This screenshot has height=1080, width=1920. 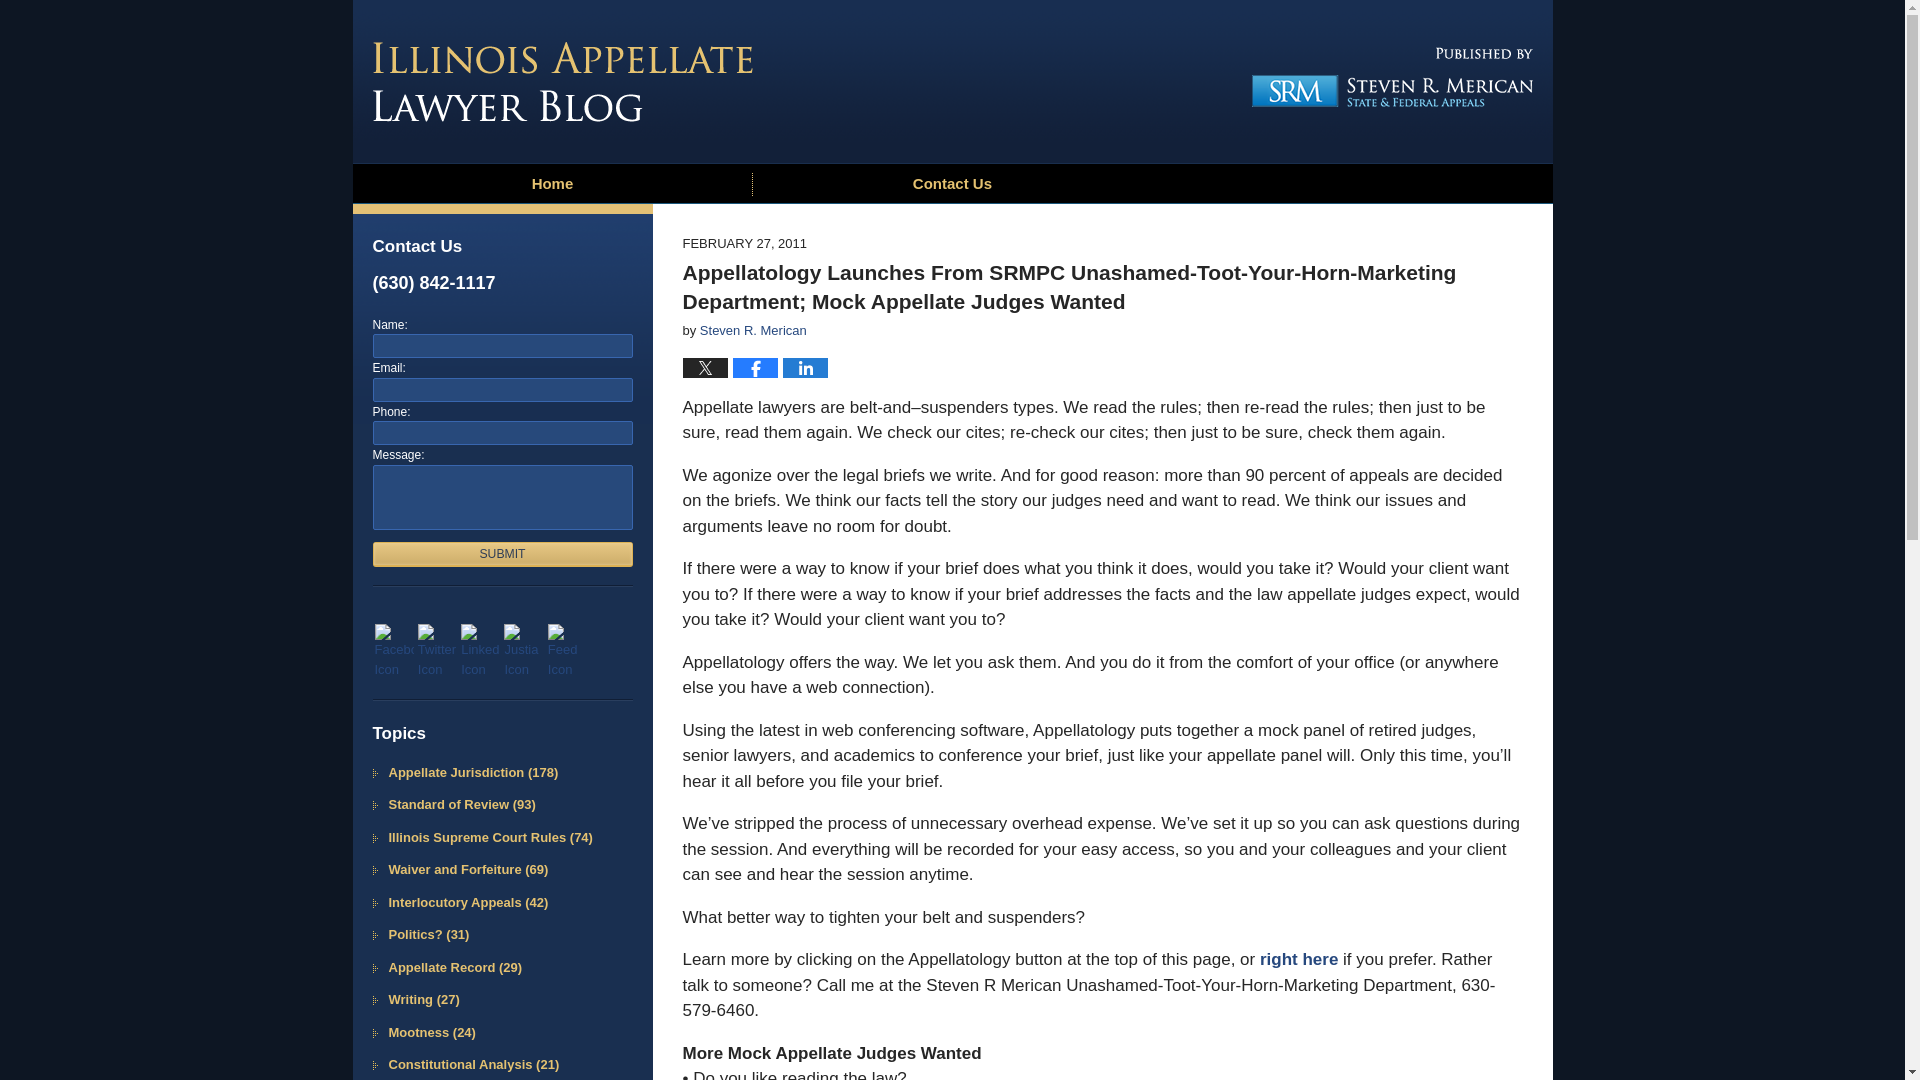 I want to click on Published By Steven R. Merican, so click(x=1385, y=76).